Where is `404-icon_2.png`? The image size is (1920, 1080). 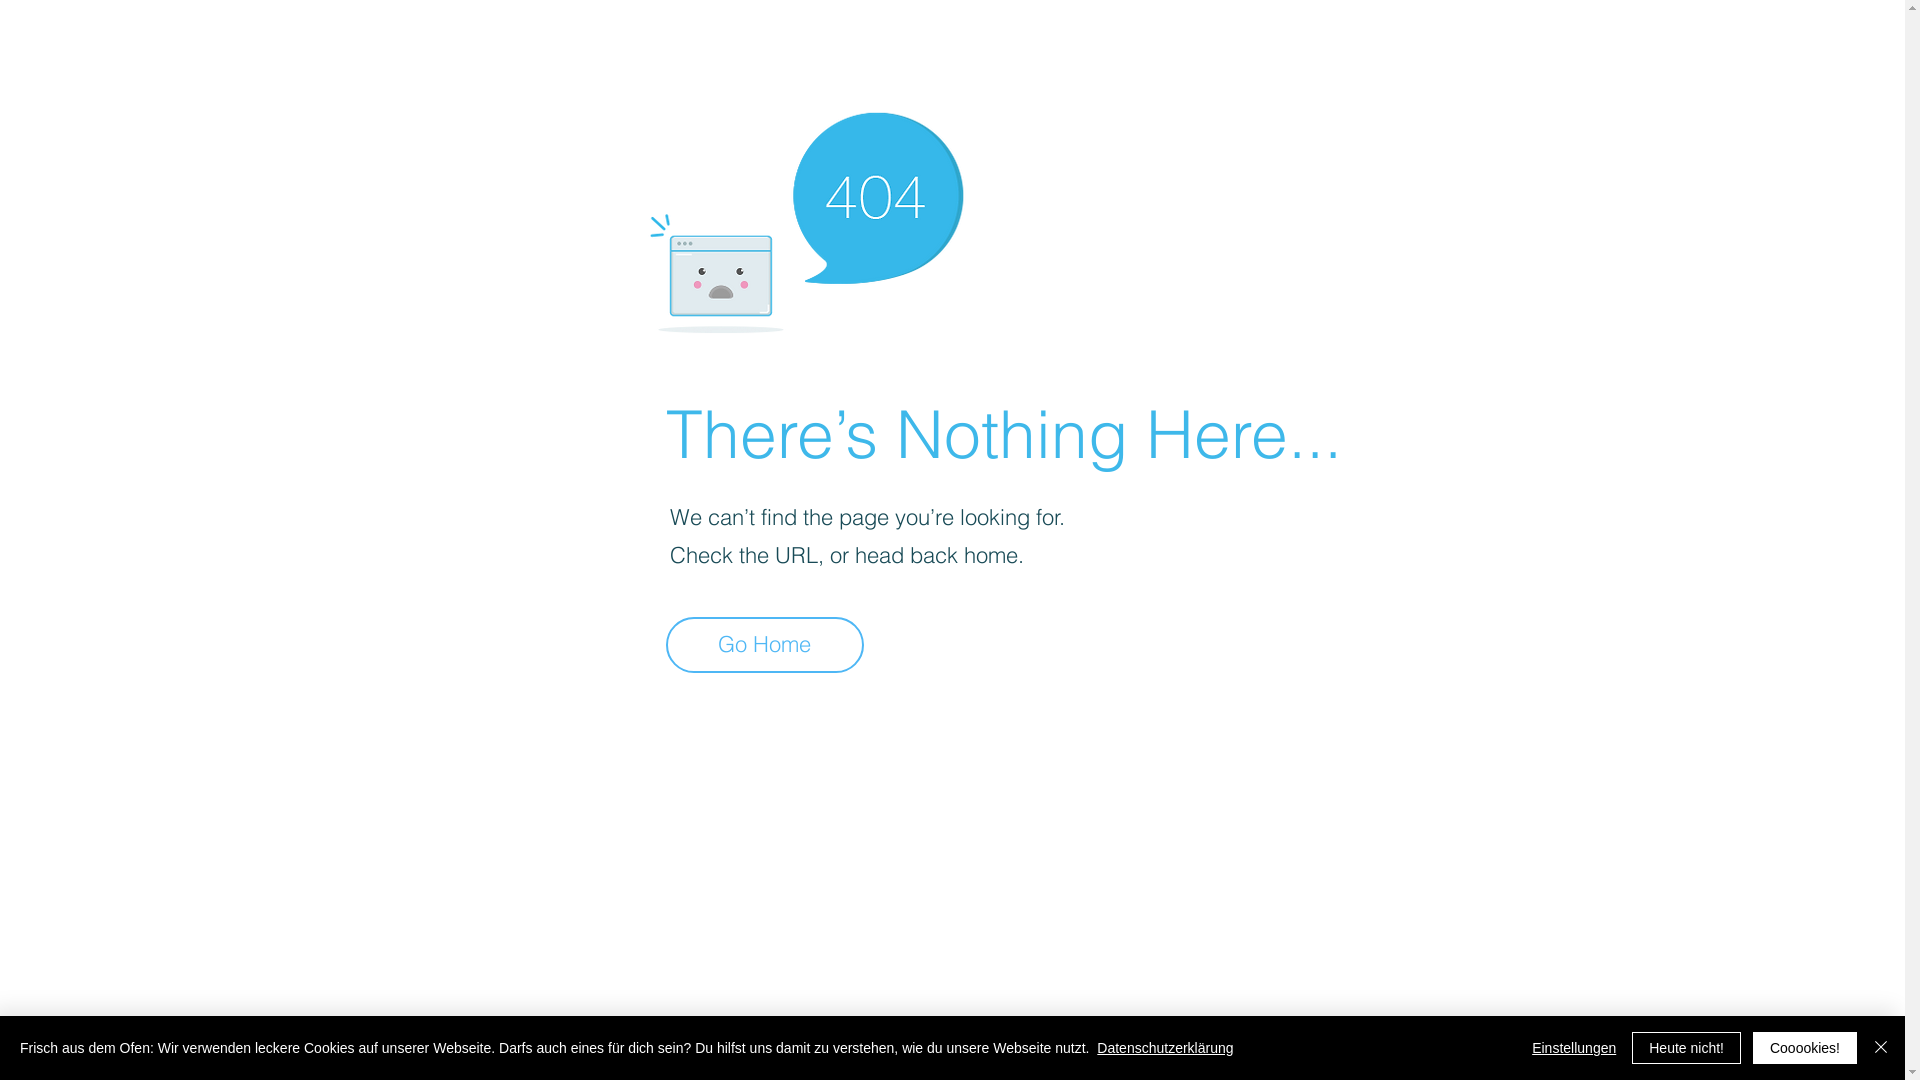
404-icon_2.png is located at coordinates (806, 218).